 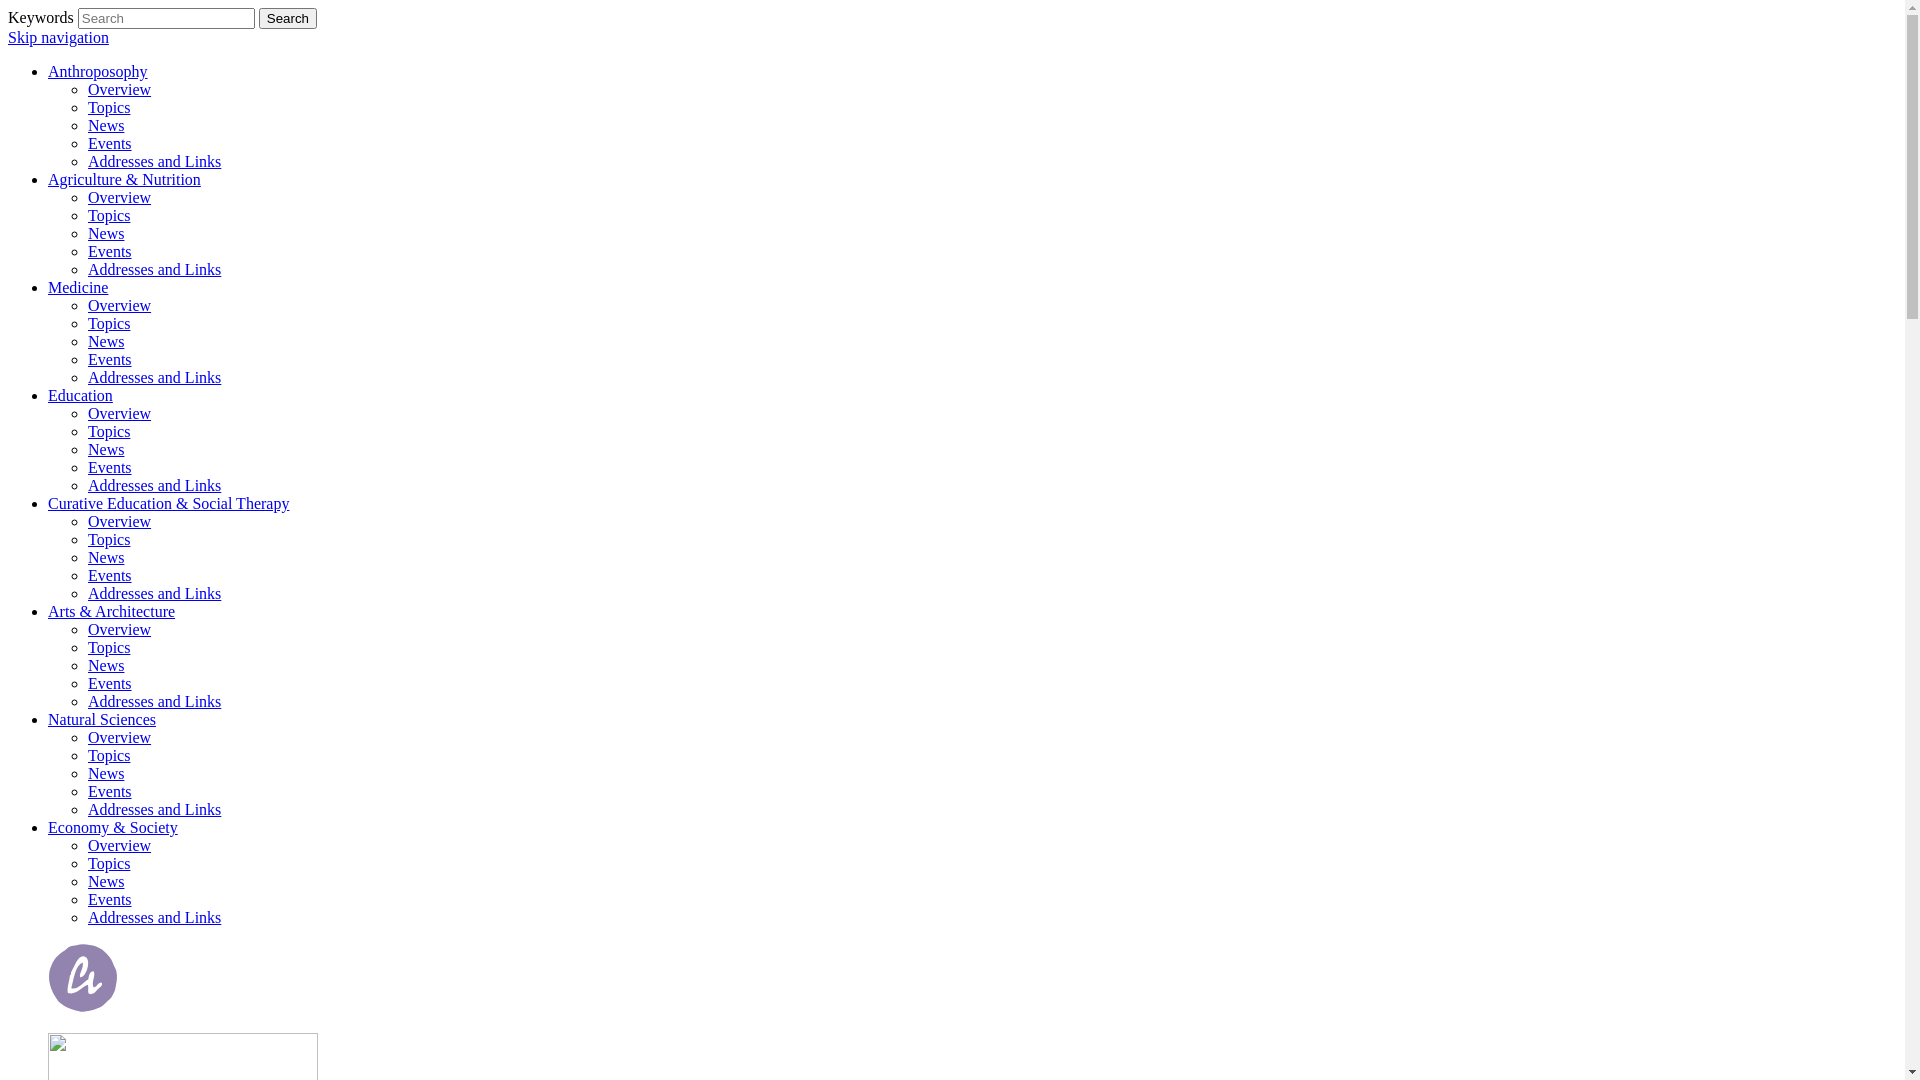 I want to click on Skip navigation, so click(x=58, y=38).